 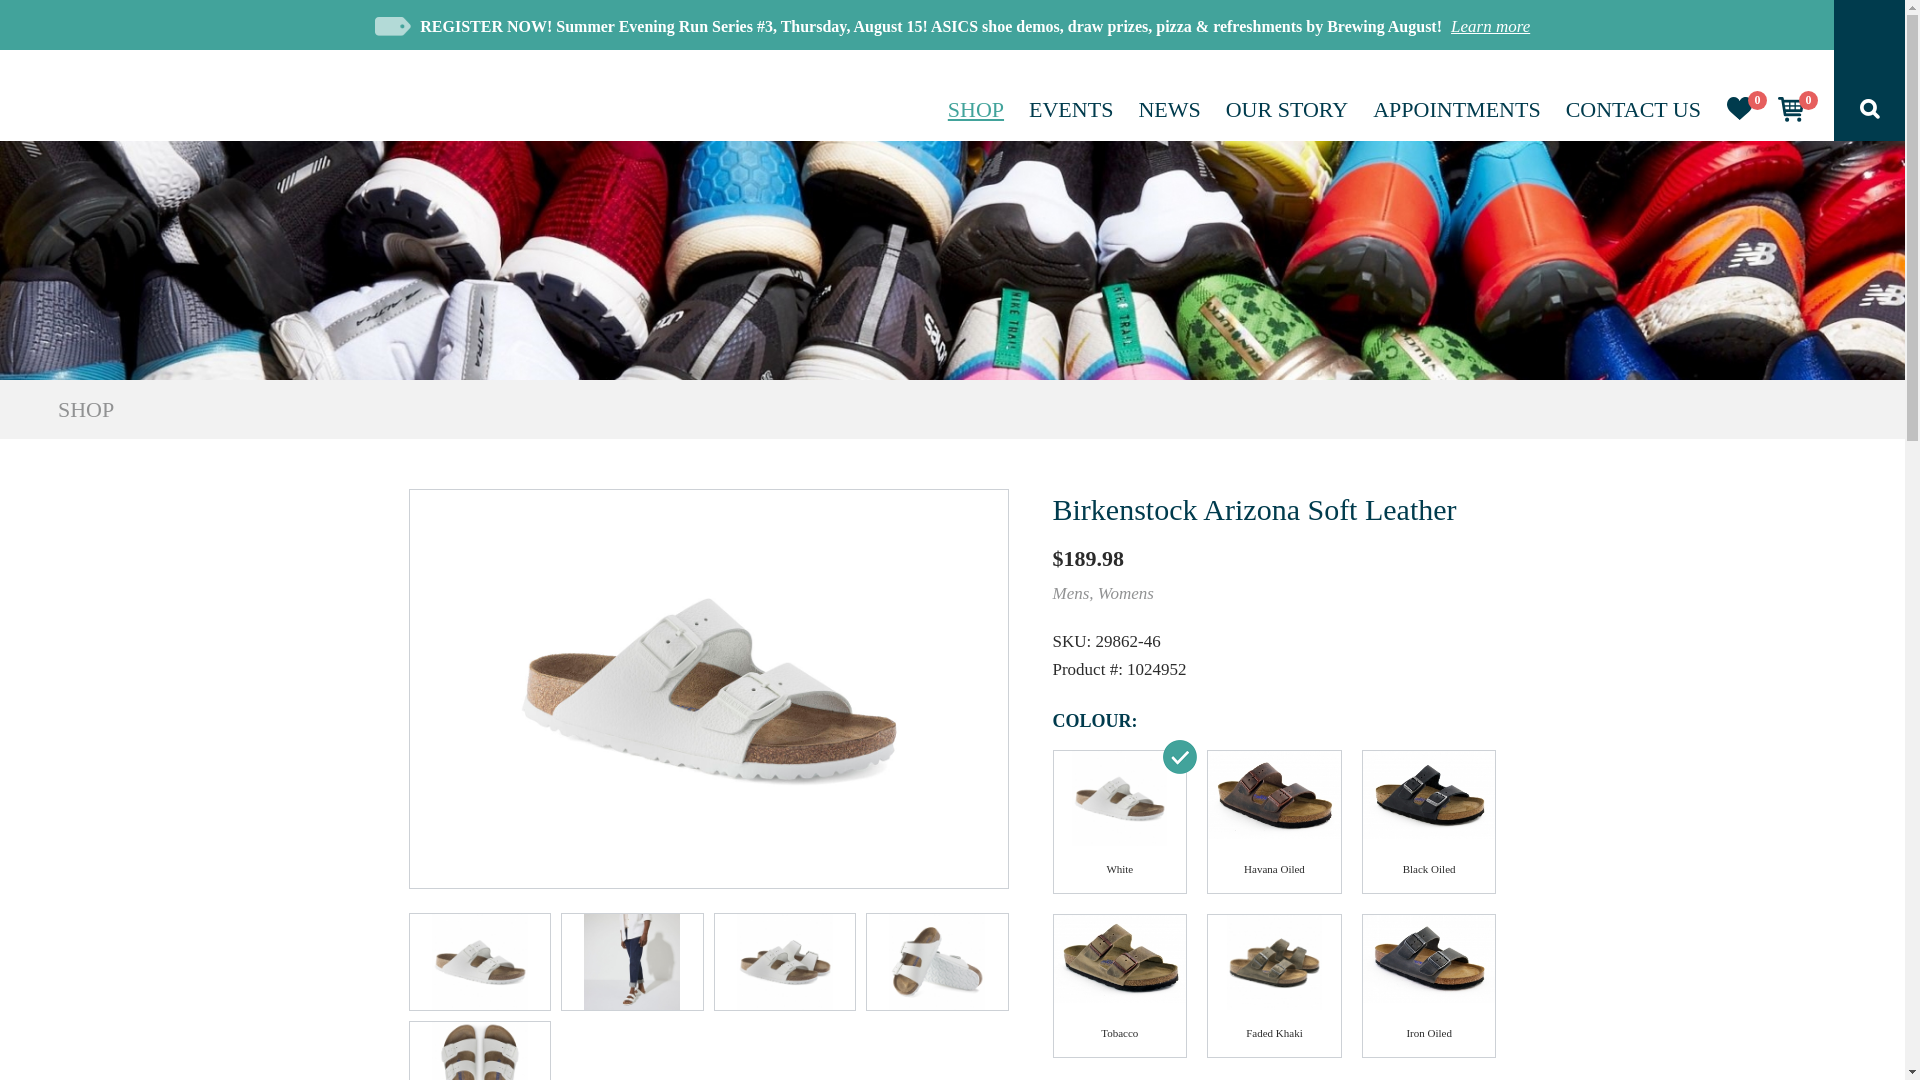 I want to click on 0, so click(x=1790, y=115).